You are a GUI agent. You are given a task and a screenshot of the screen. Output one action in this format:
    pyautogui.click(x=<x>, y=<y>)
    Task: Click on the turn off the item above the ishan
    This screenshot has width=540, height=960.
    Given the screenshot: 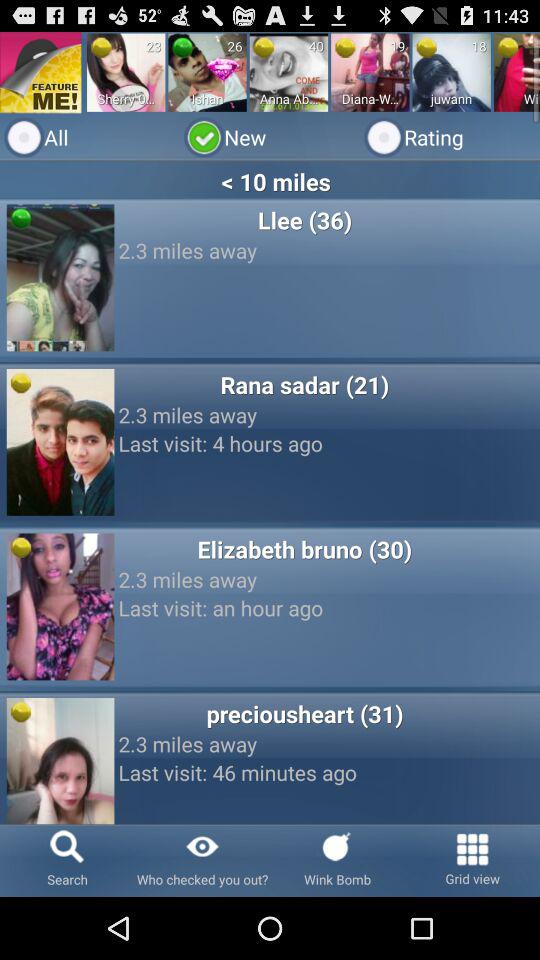 What is the action you would take?
    pyautogui.click(x=222, y=68)
    